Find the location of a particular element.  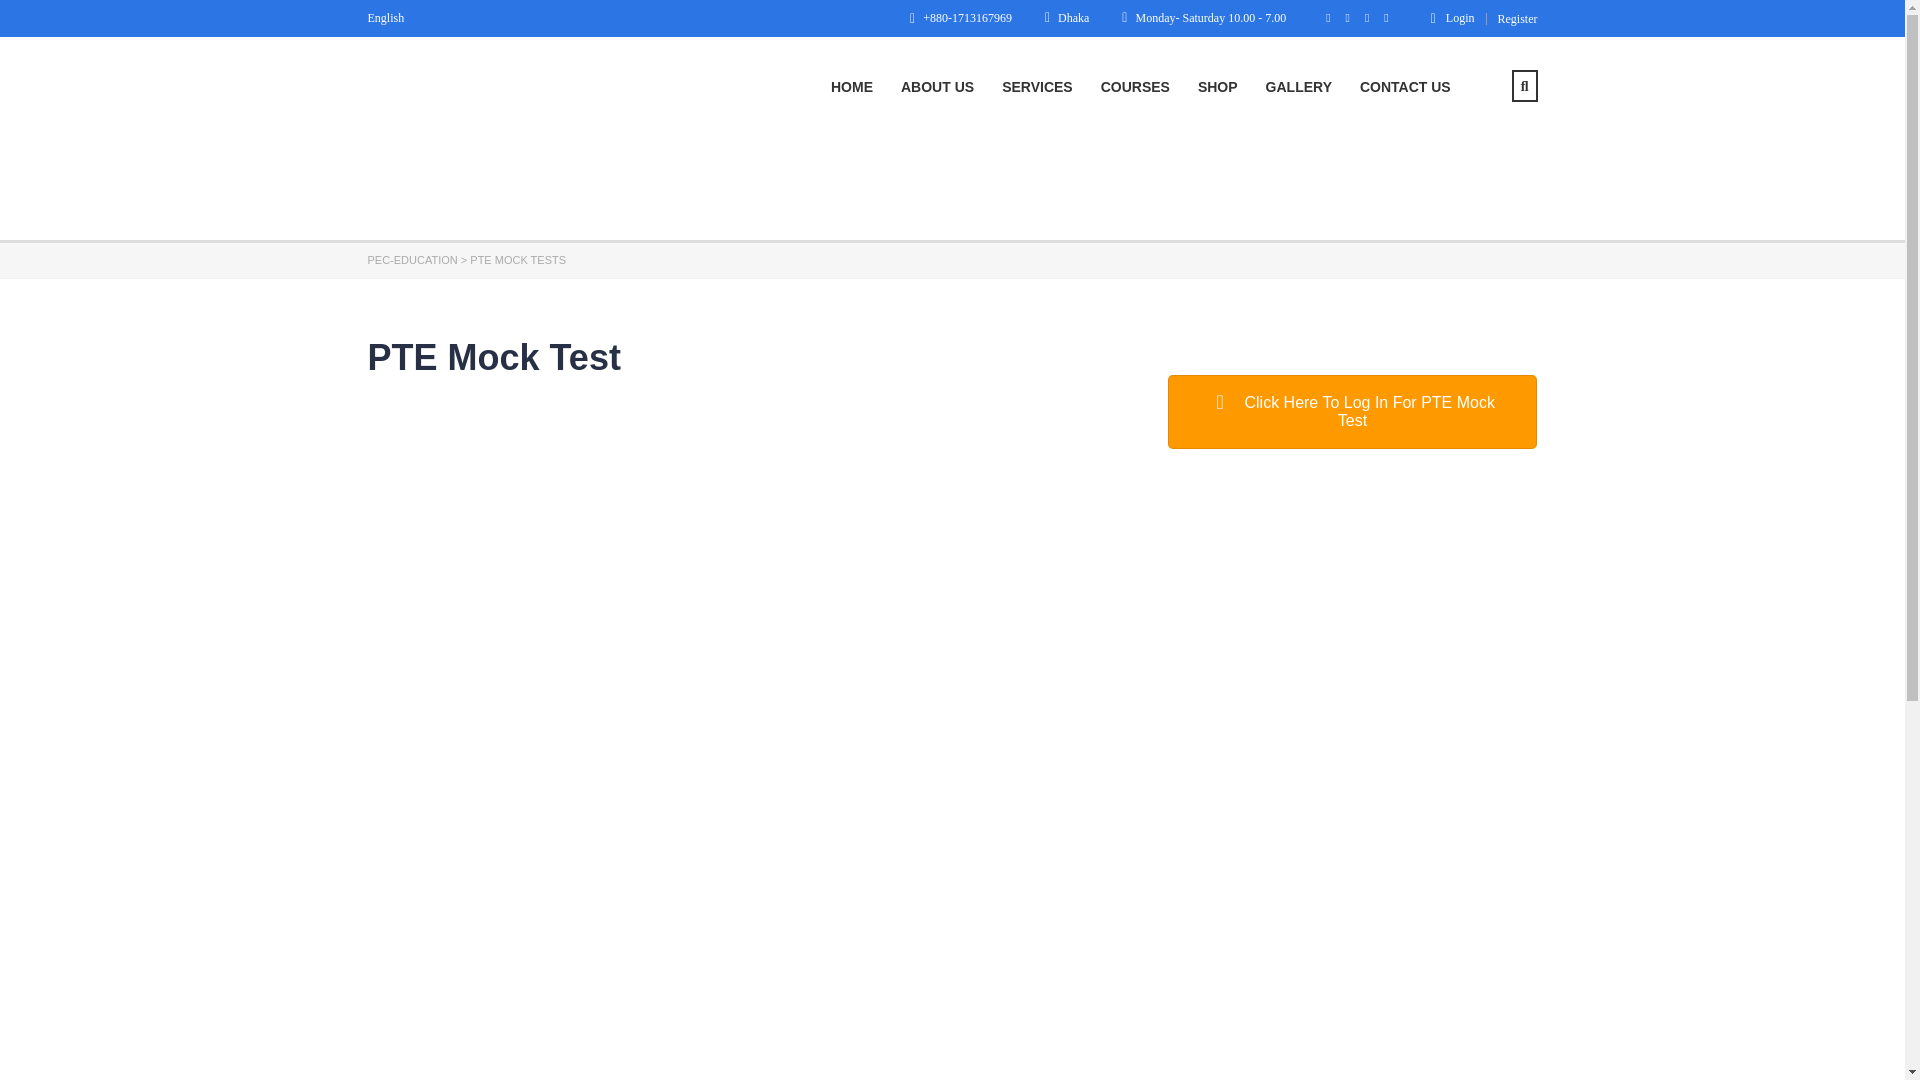

Go to PEC-Education. is located at coordinates (413, 259).